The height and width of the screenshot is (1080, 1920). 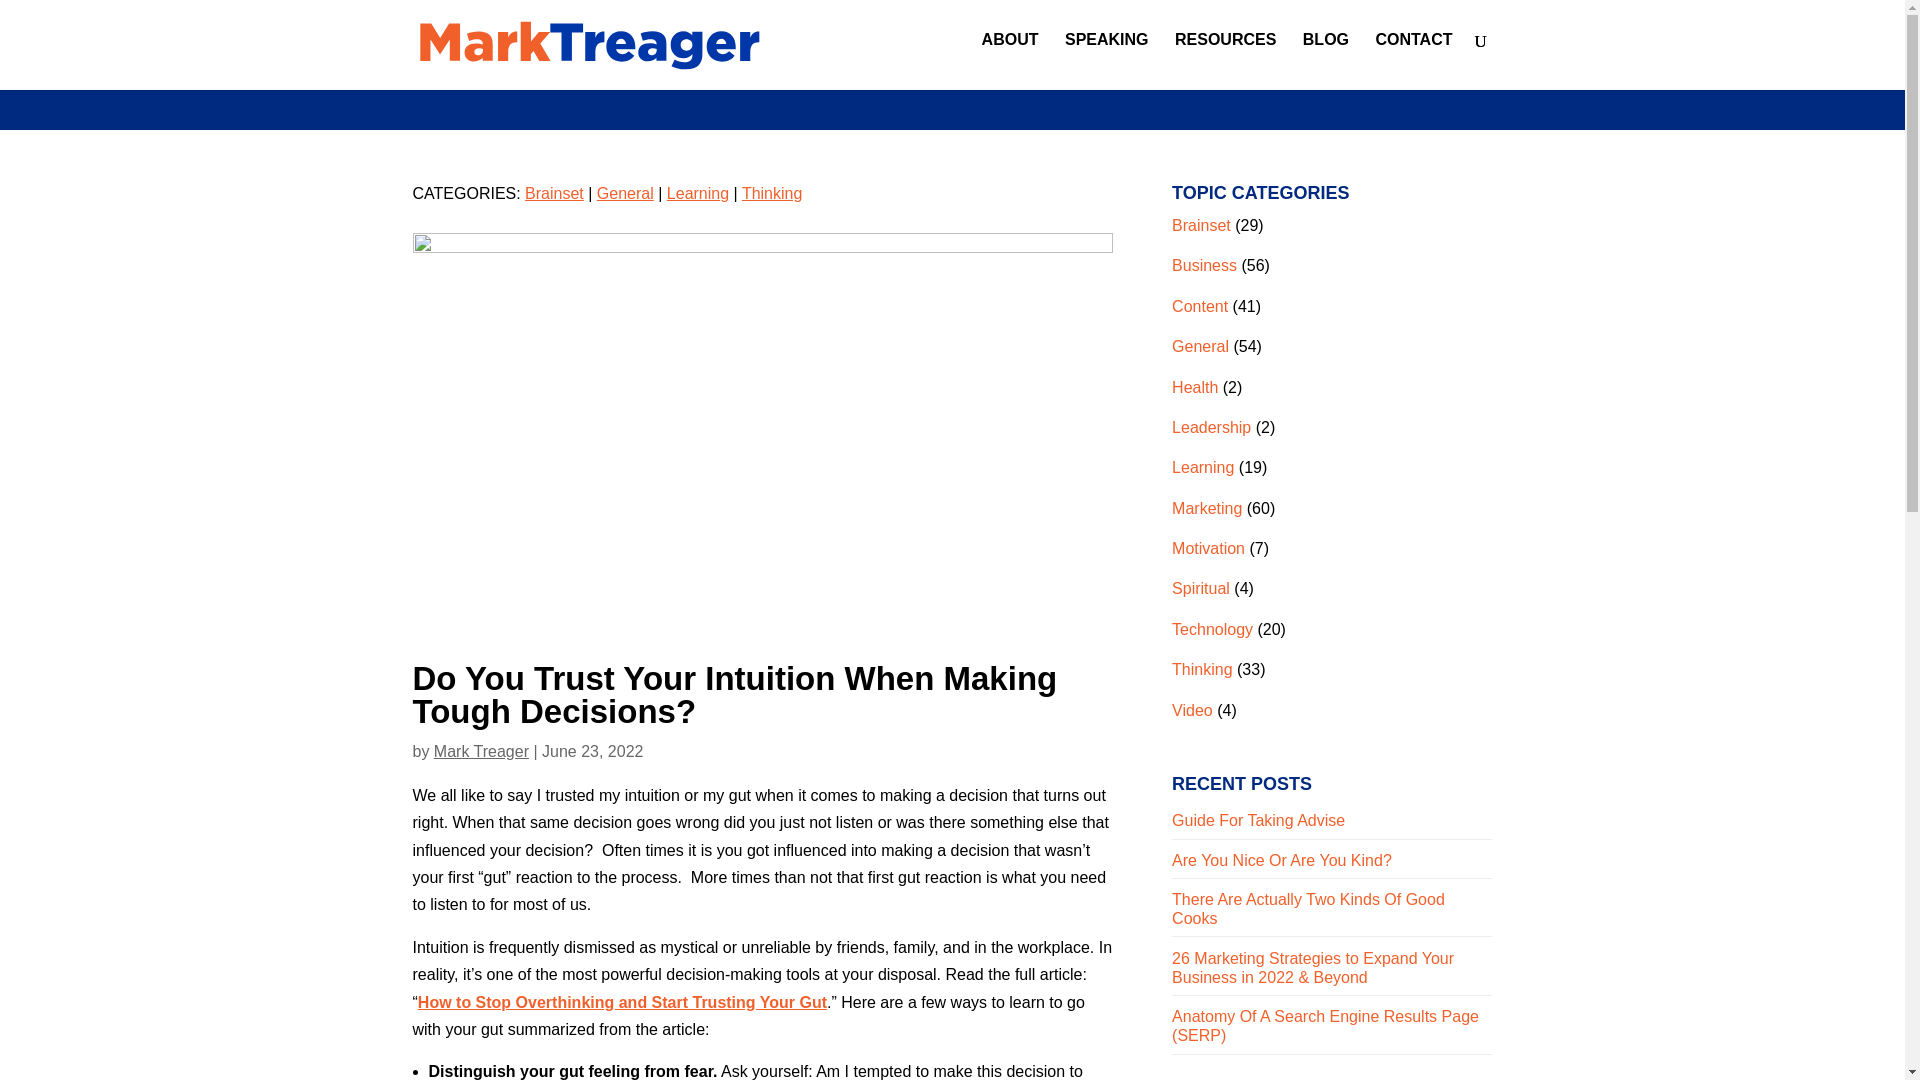 I want to click on Technology, so click(x=1212, y=630).